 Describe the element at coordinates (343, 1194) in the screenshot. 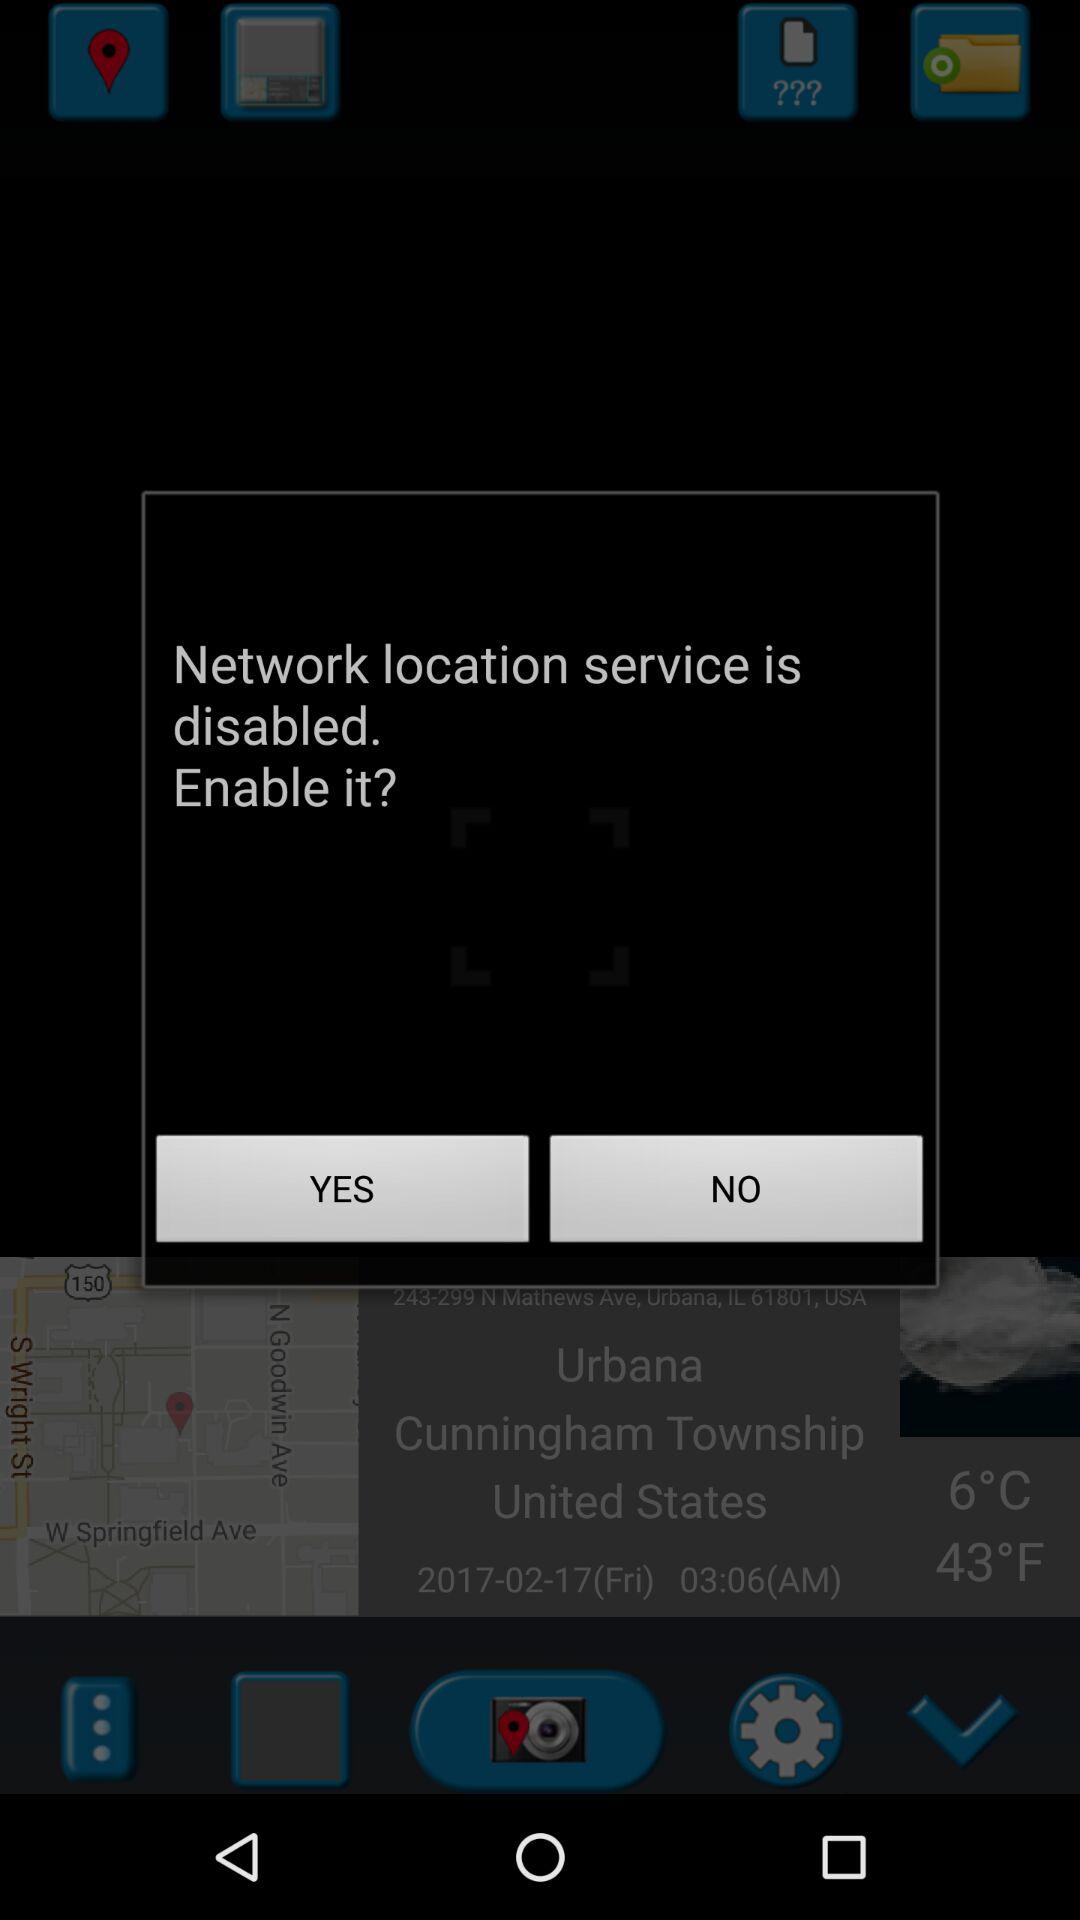

I see `jump until the yes item` at that location.